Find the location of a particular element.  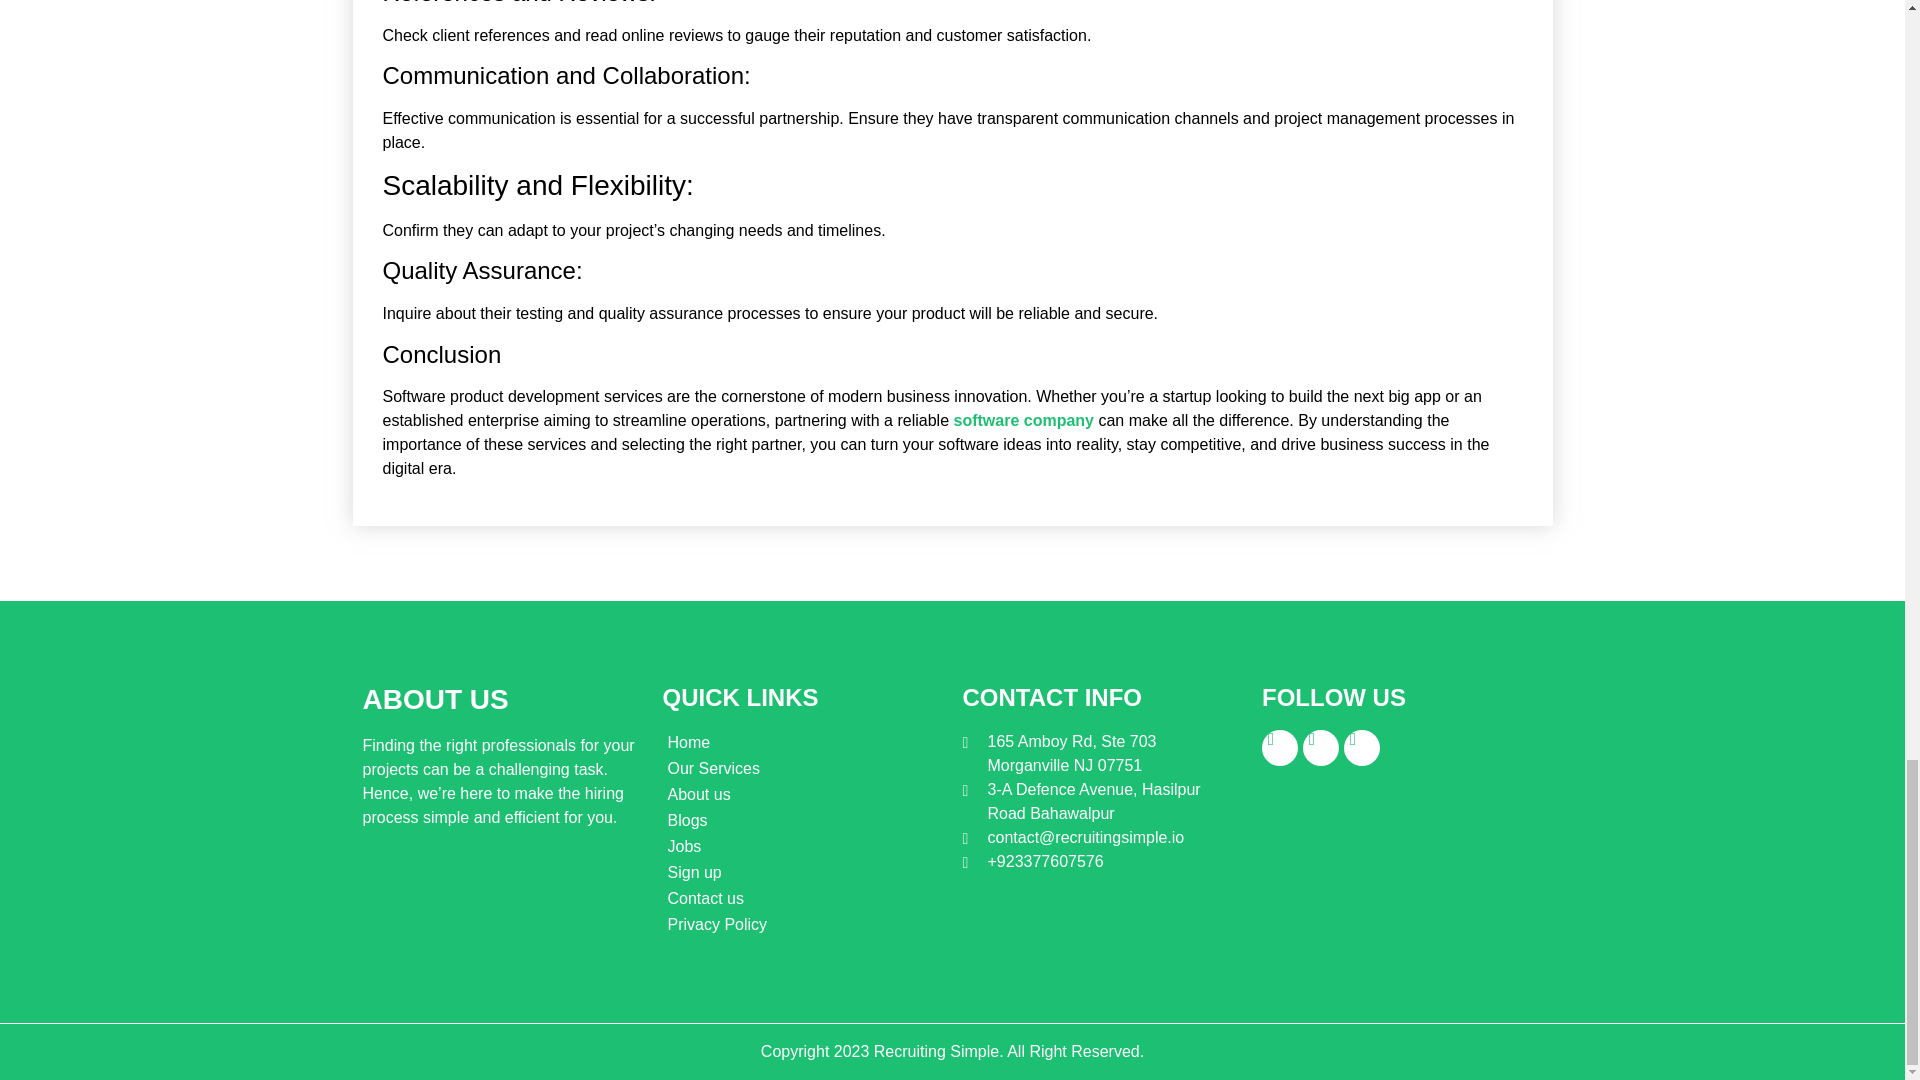

software company is located at coordinates (1022, 420).